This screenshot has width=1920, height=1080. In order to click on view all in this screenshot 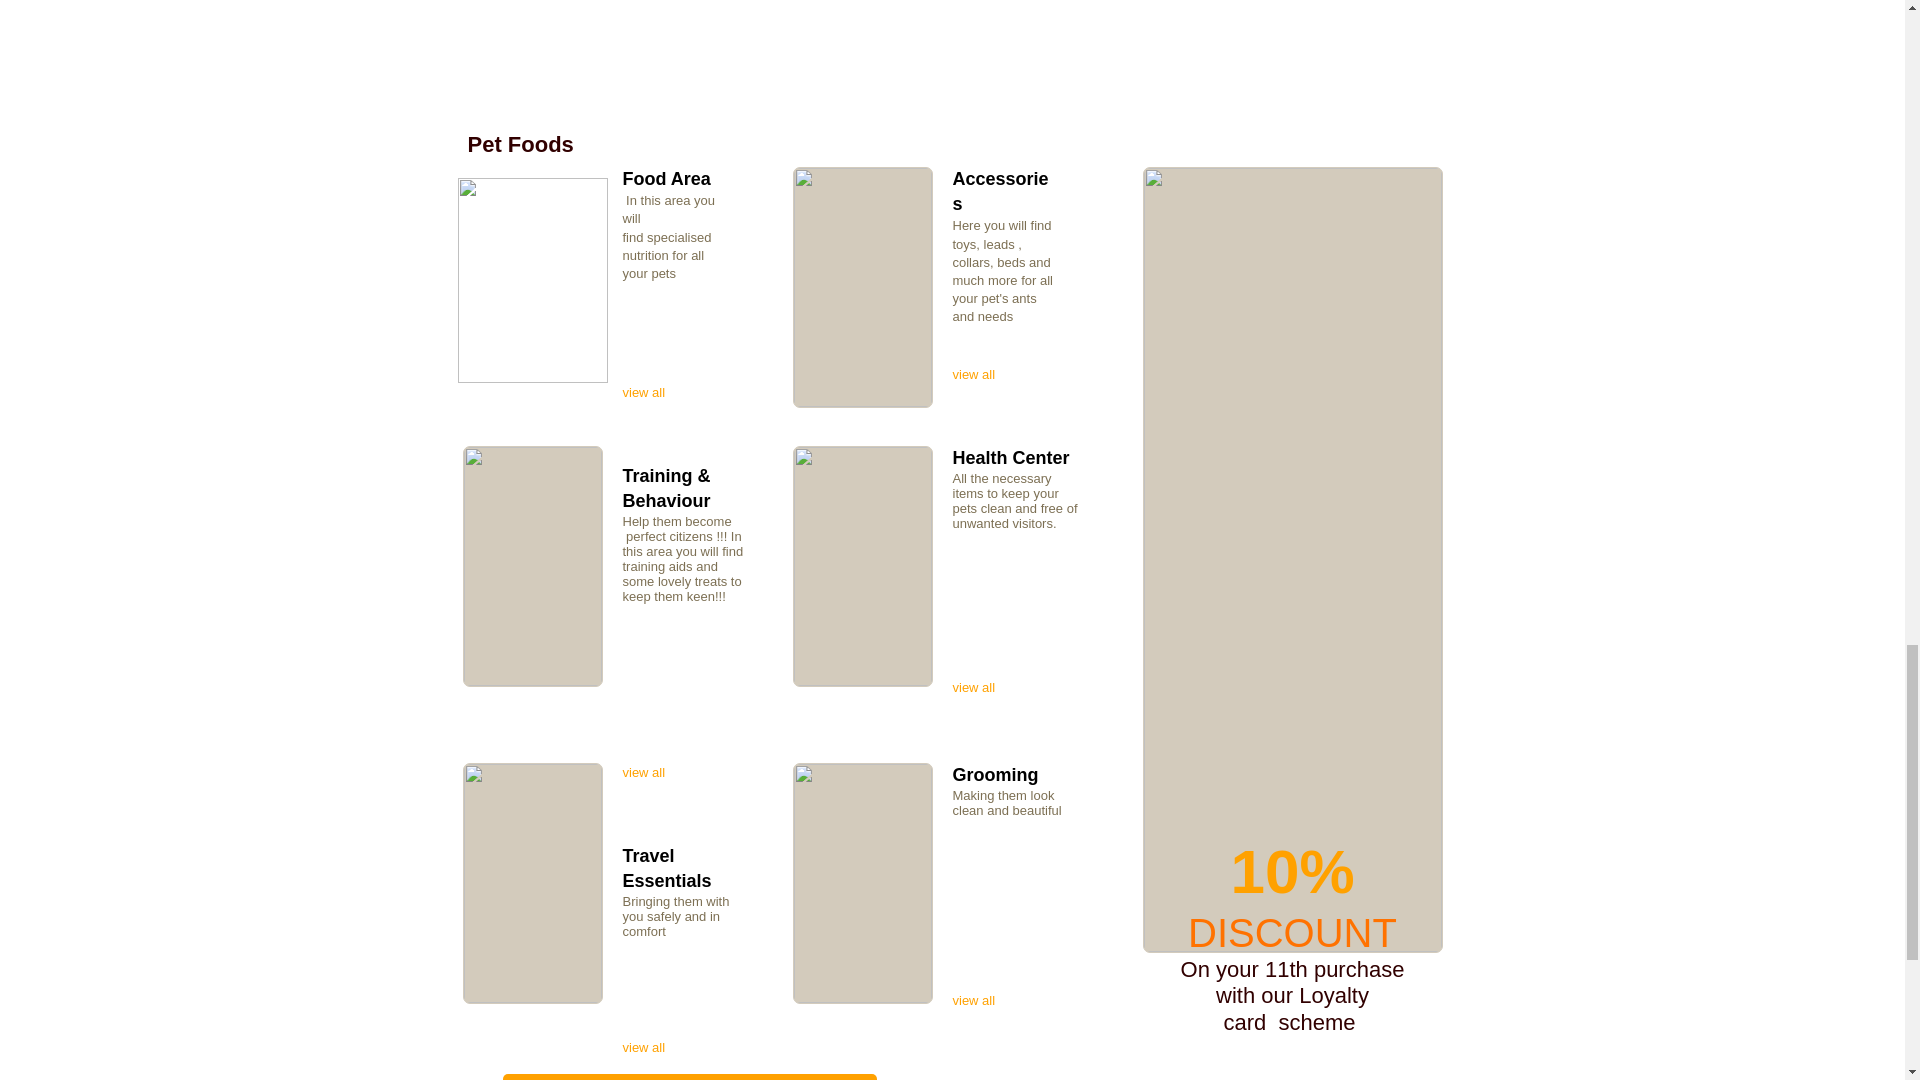, I will do `click(650, 392)`.